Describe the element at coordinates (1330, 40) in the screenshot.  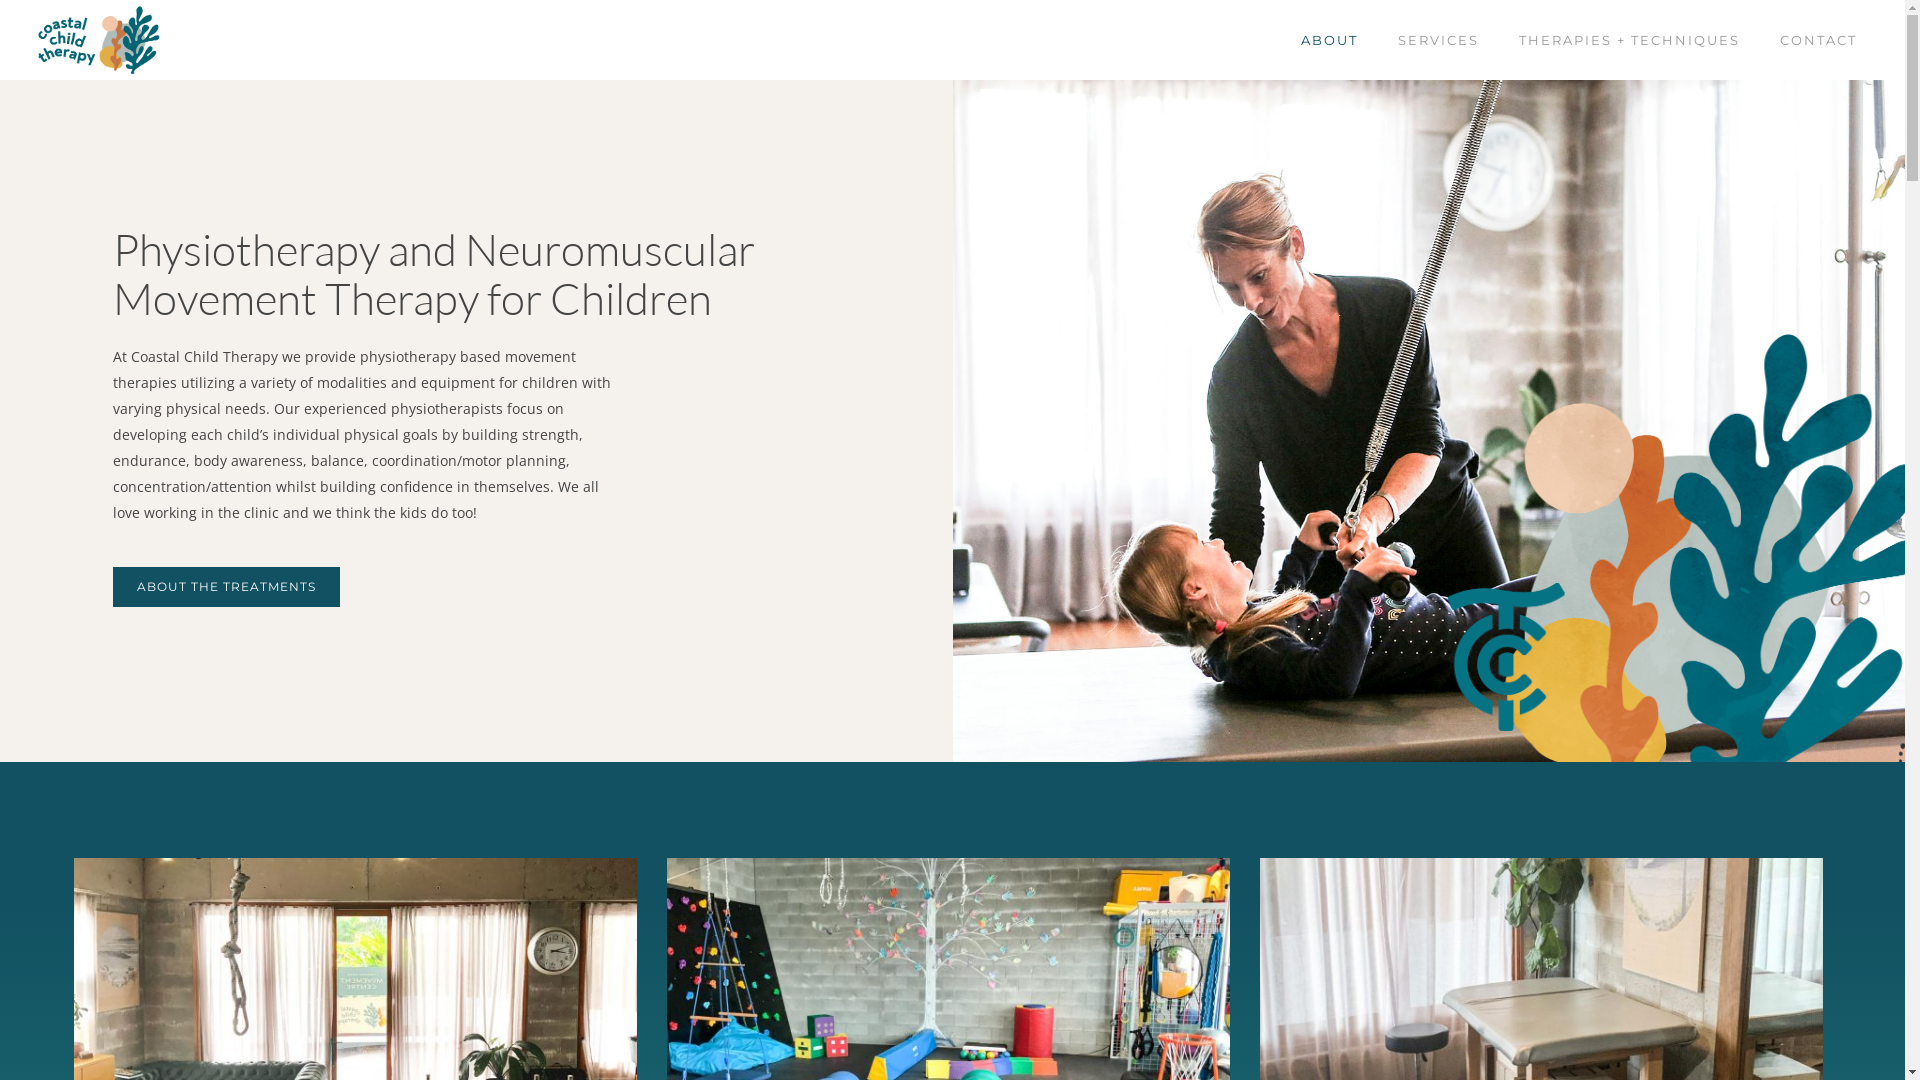
I see `ABOUT` at that location.